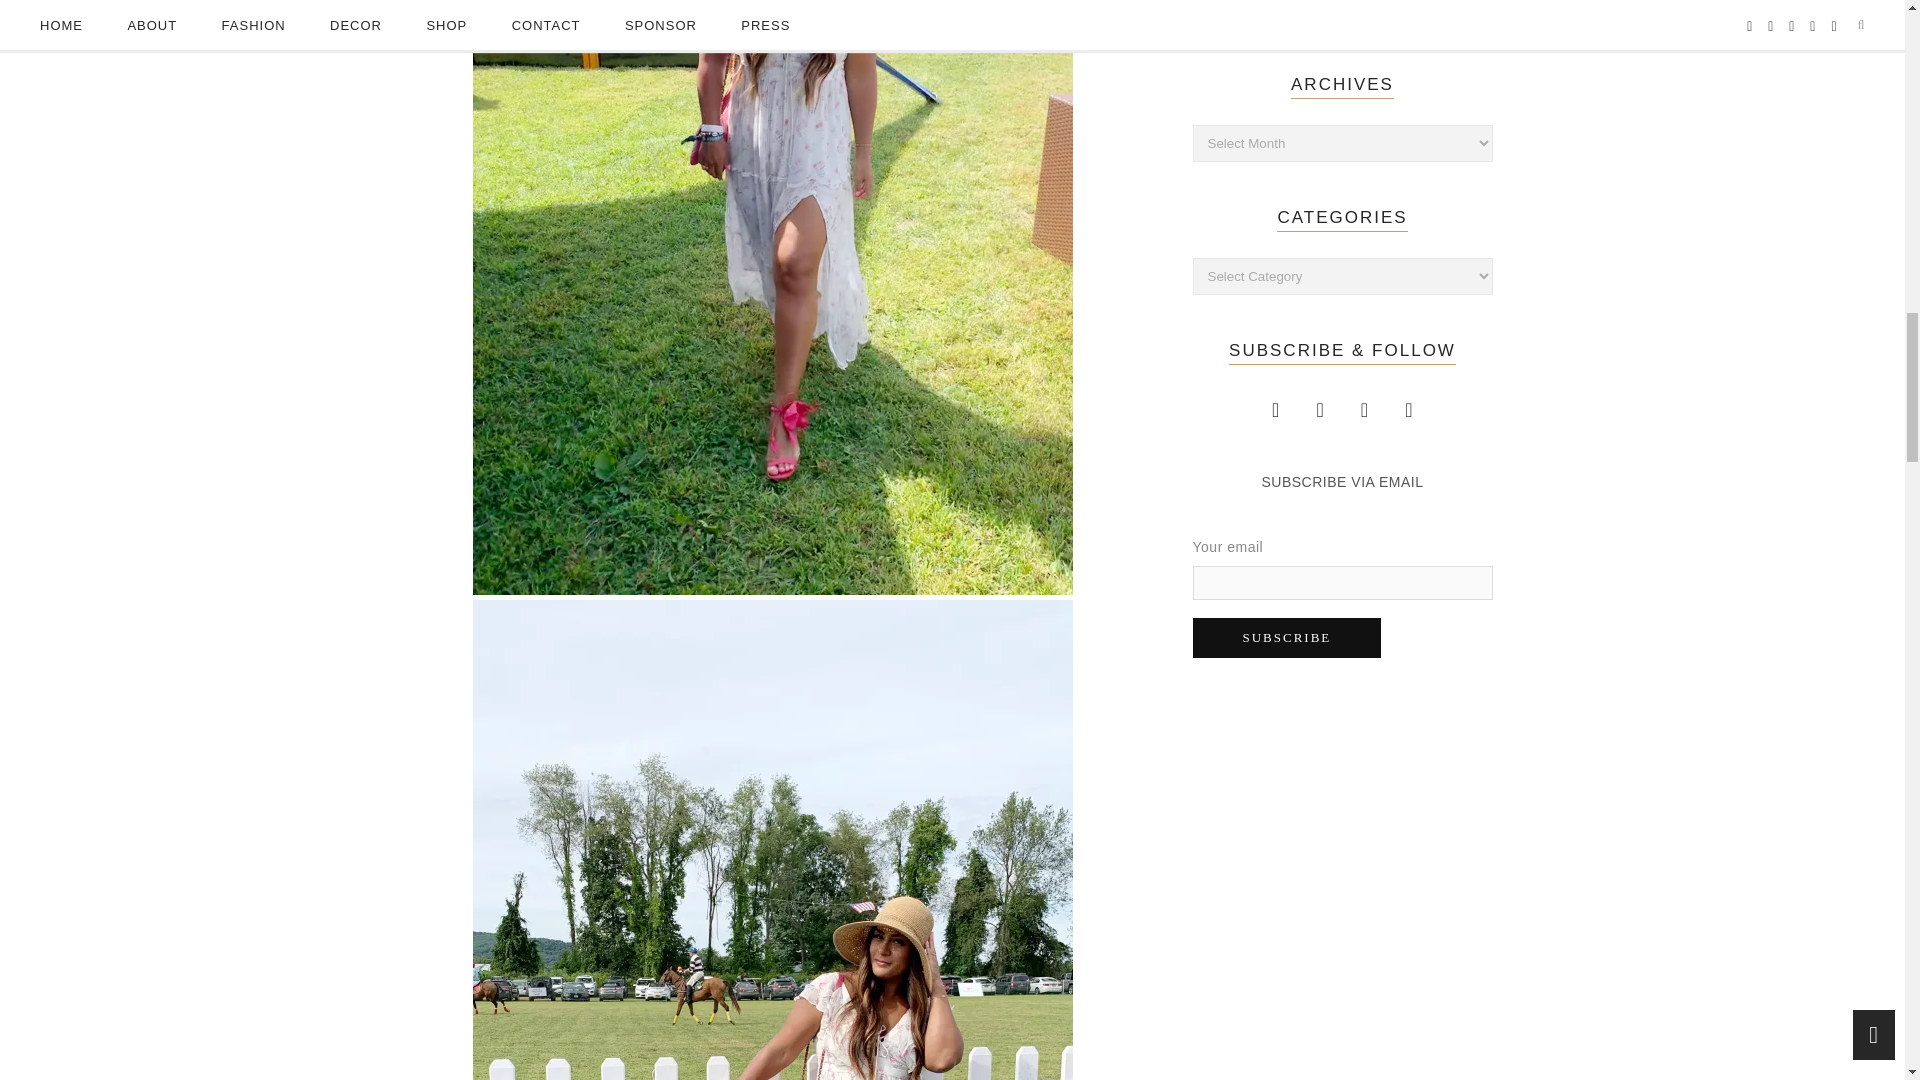 The width and height of the screenshot is (1920, 1080). I want to click on Subscribe, so click(1286, 637).